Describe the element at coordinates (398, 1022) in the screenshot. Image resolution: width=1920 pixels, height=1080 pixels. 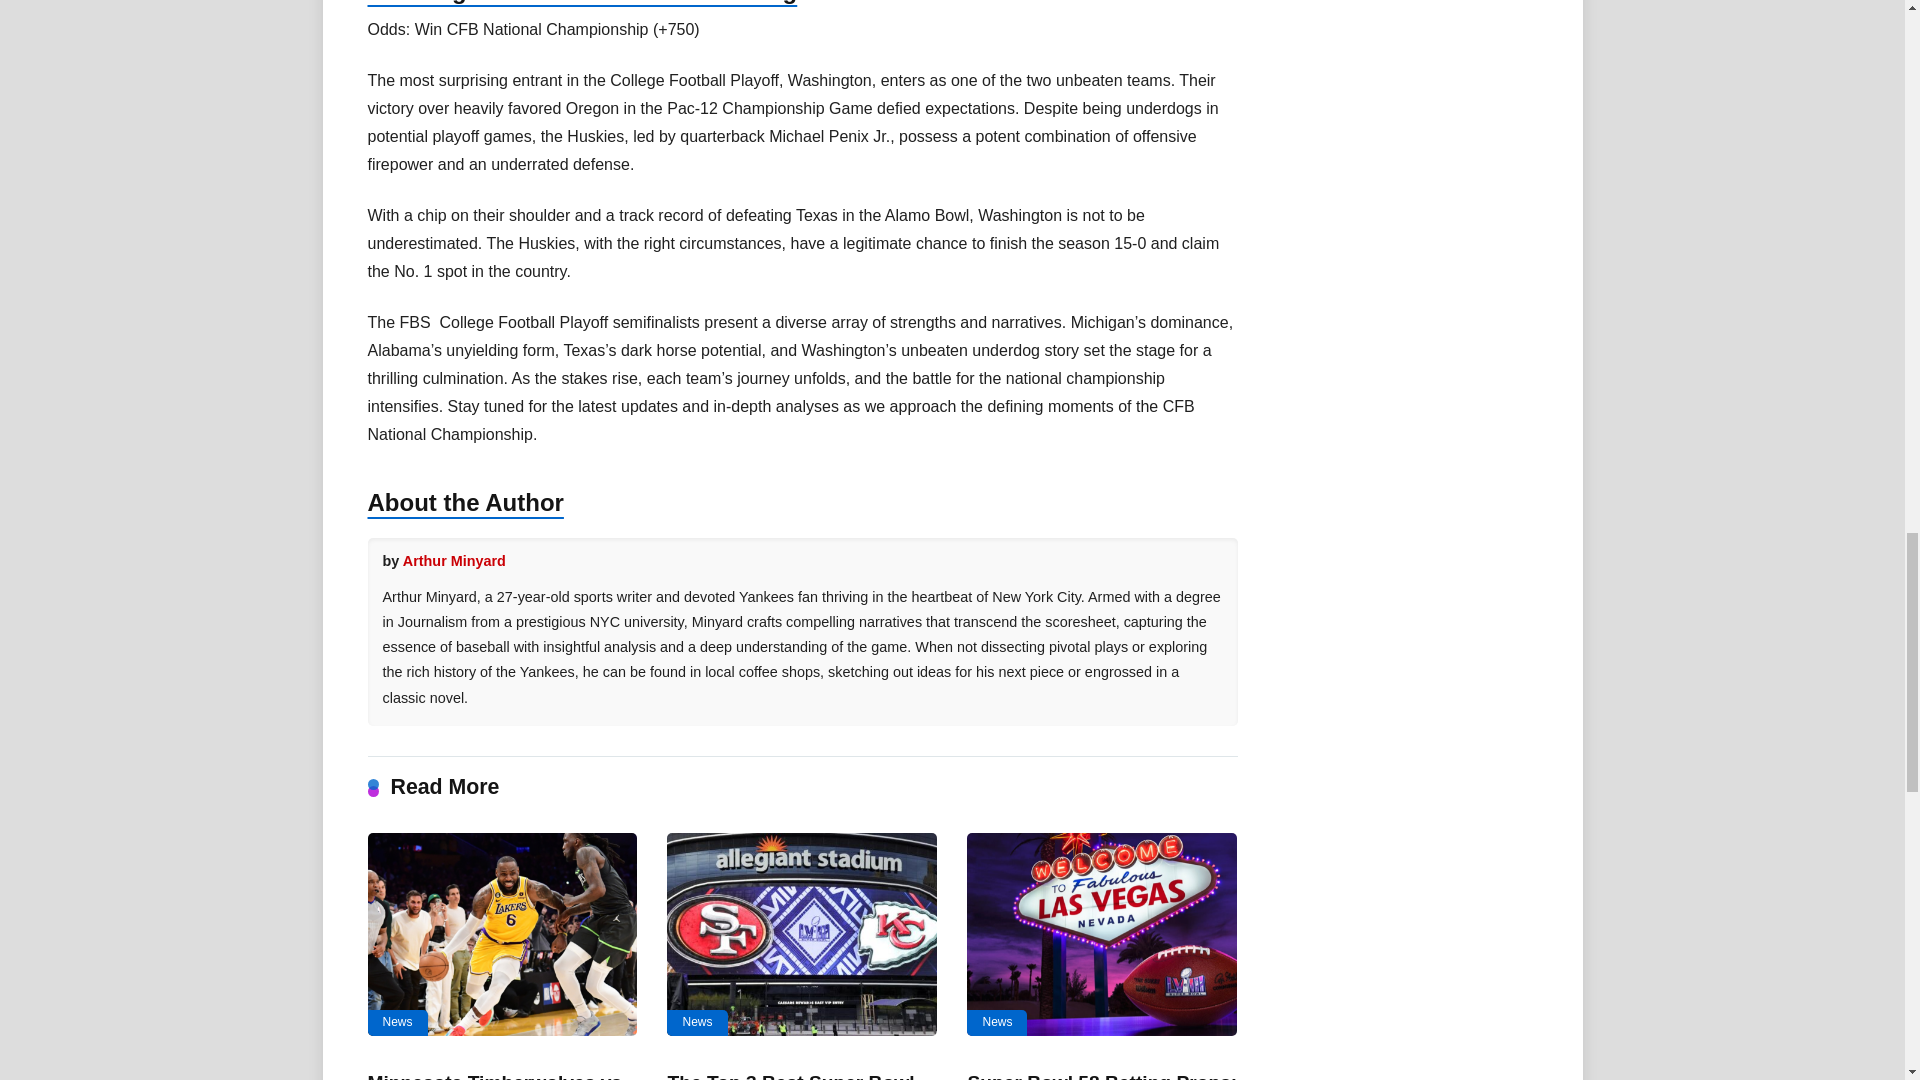
I see `News` at that location.